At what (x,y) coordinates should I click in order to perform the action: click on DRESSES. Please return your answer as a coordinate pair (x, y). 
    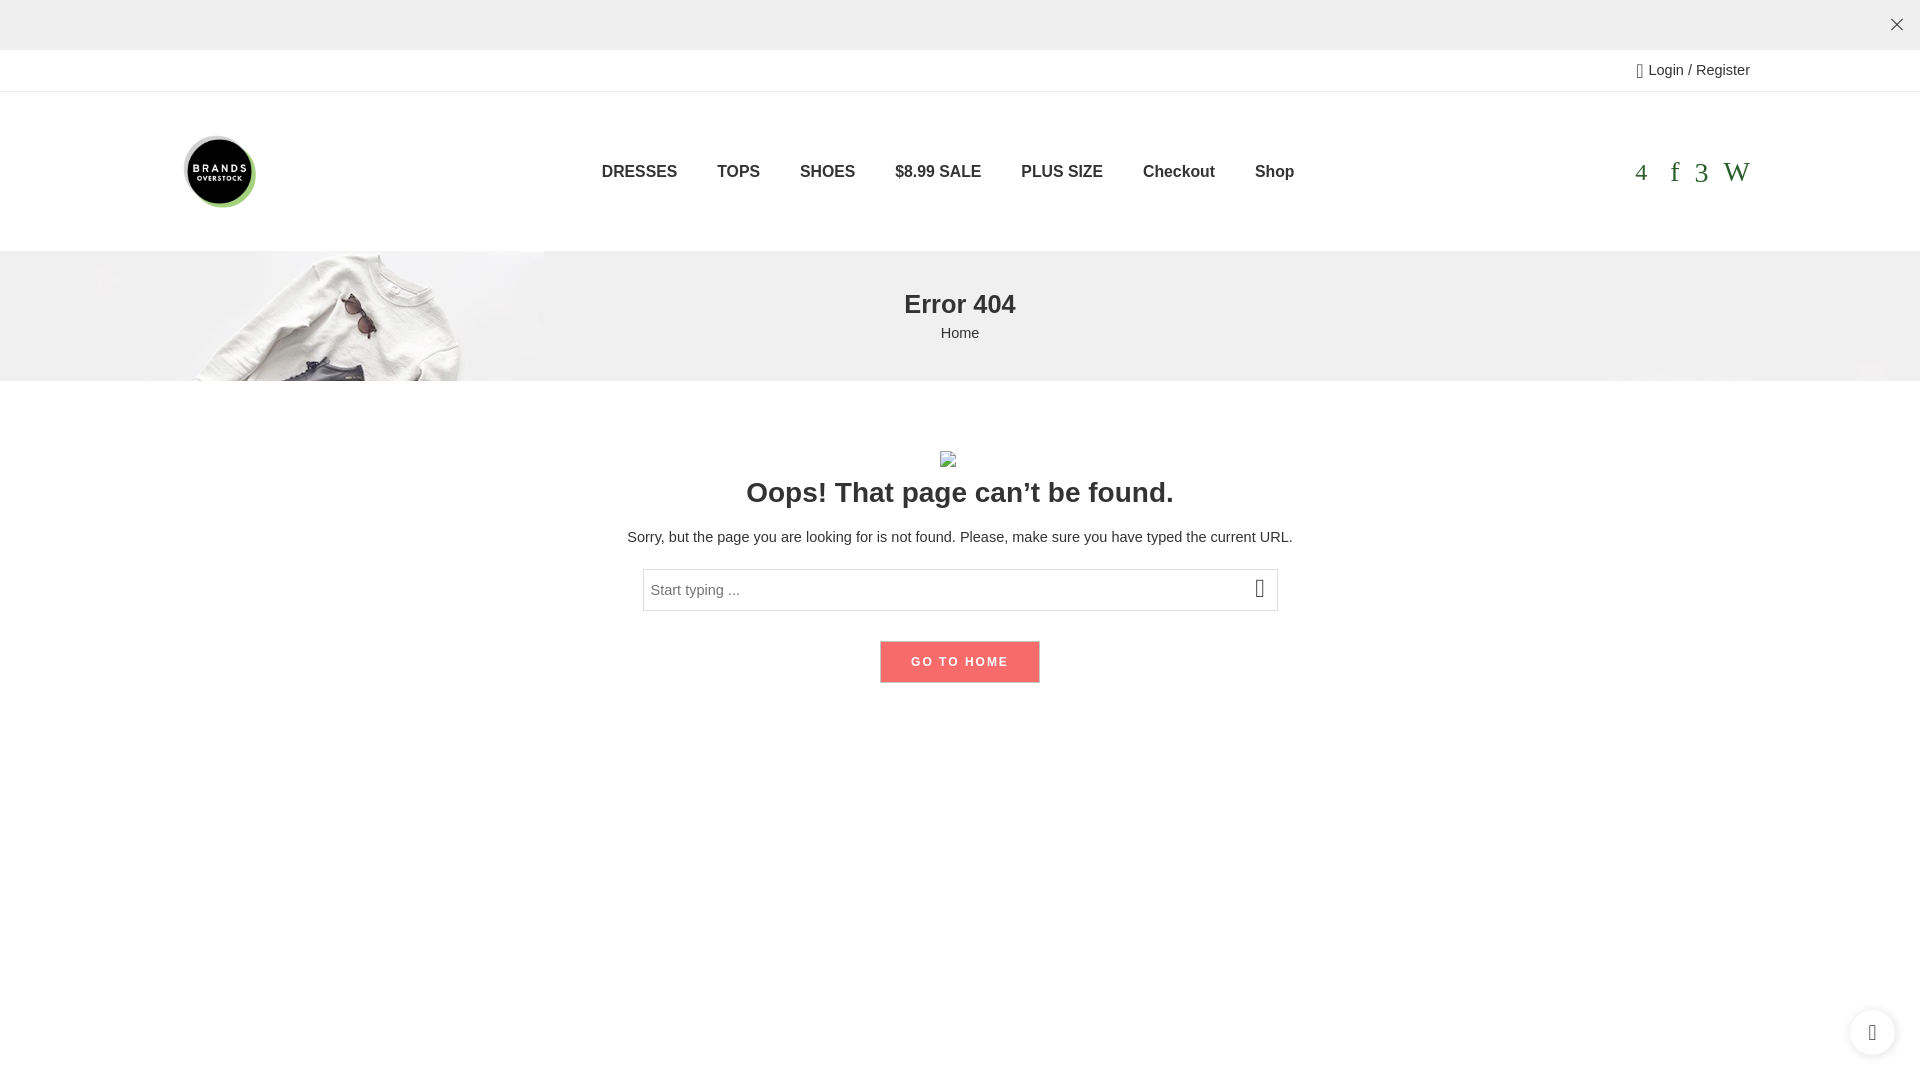
    Looking at the image, I should click on (640, 170).